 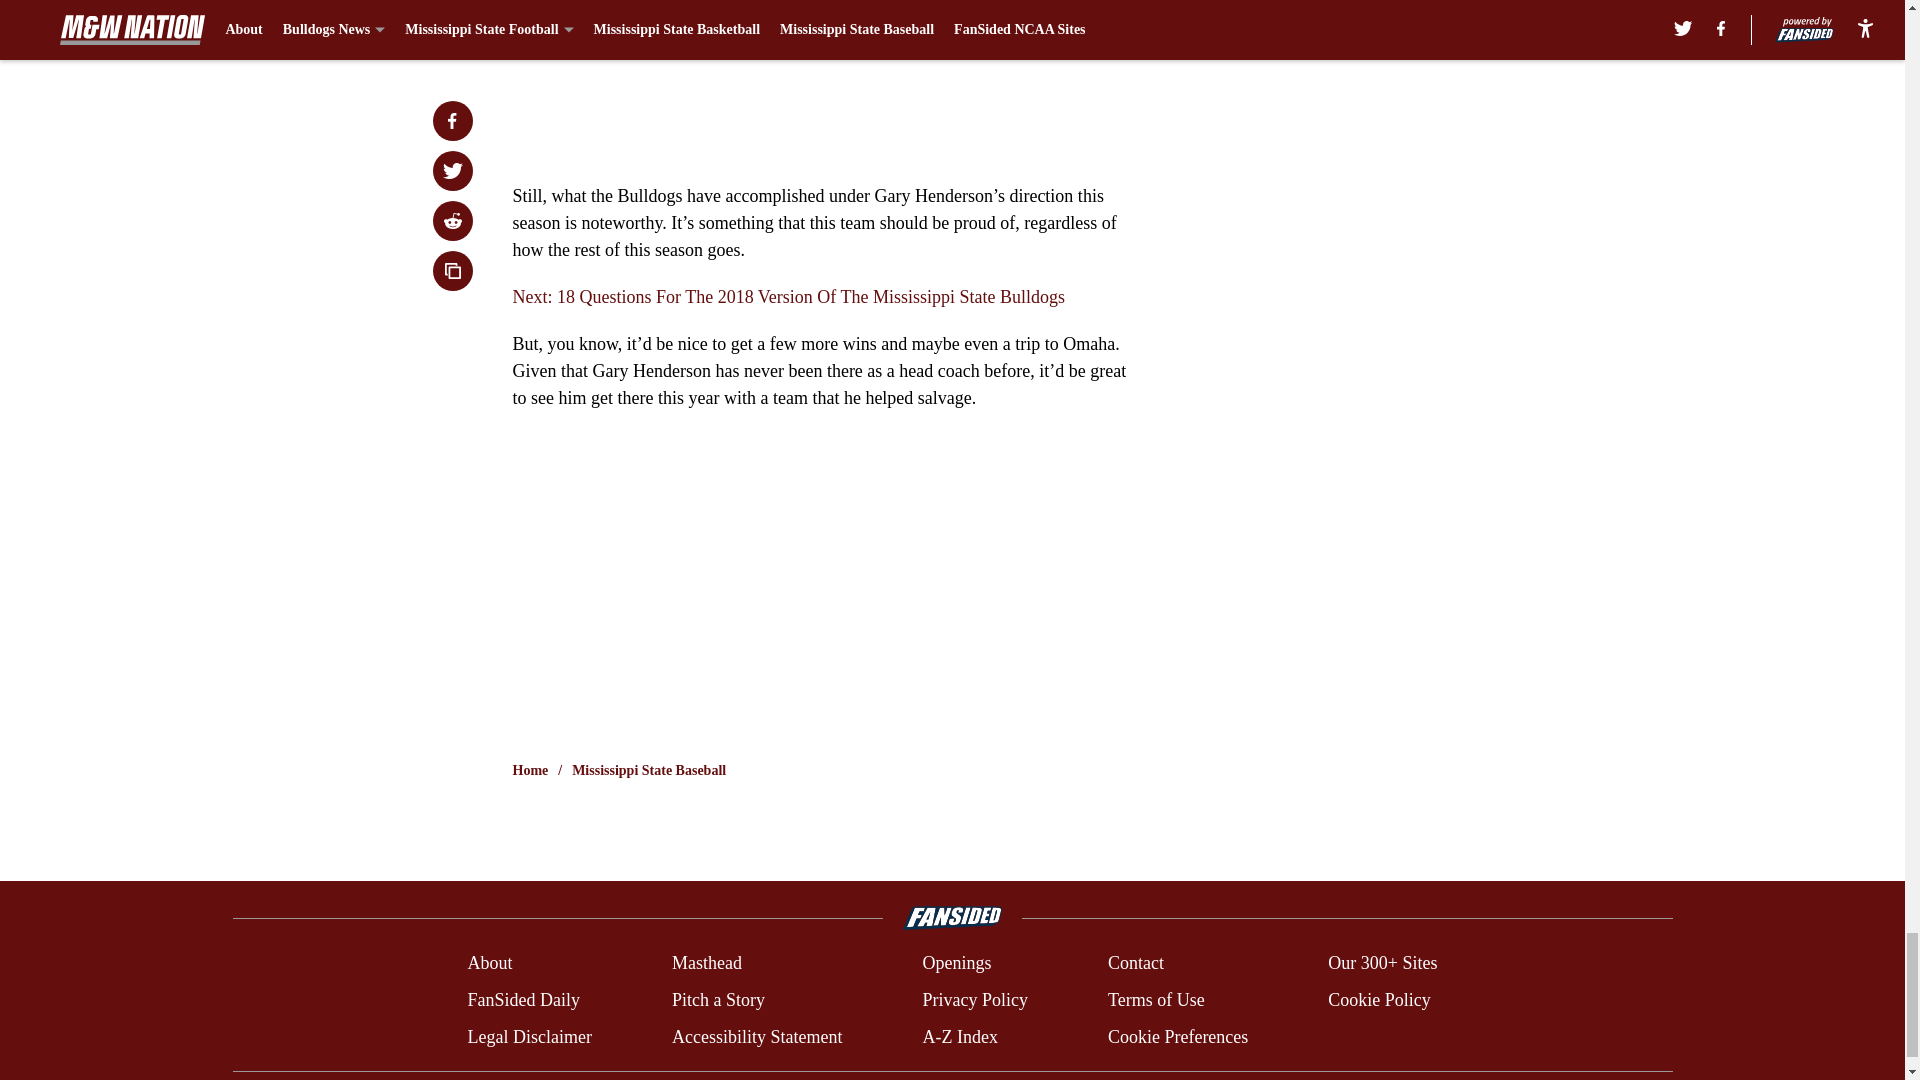 I want to click on Mississippi State Baseball, so click(x=648, y=770).